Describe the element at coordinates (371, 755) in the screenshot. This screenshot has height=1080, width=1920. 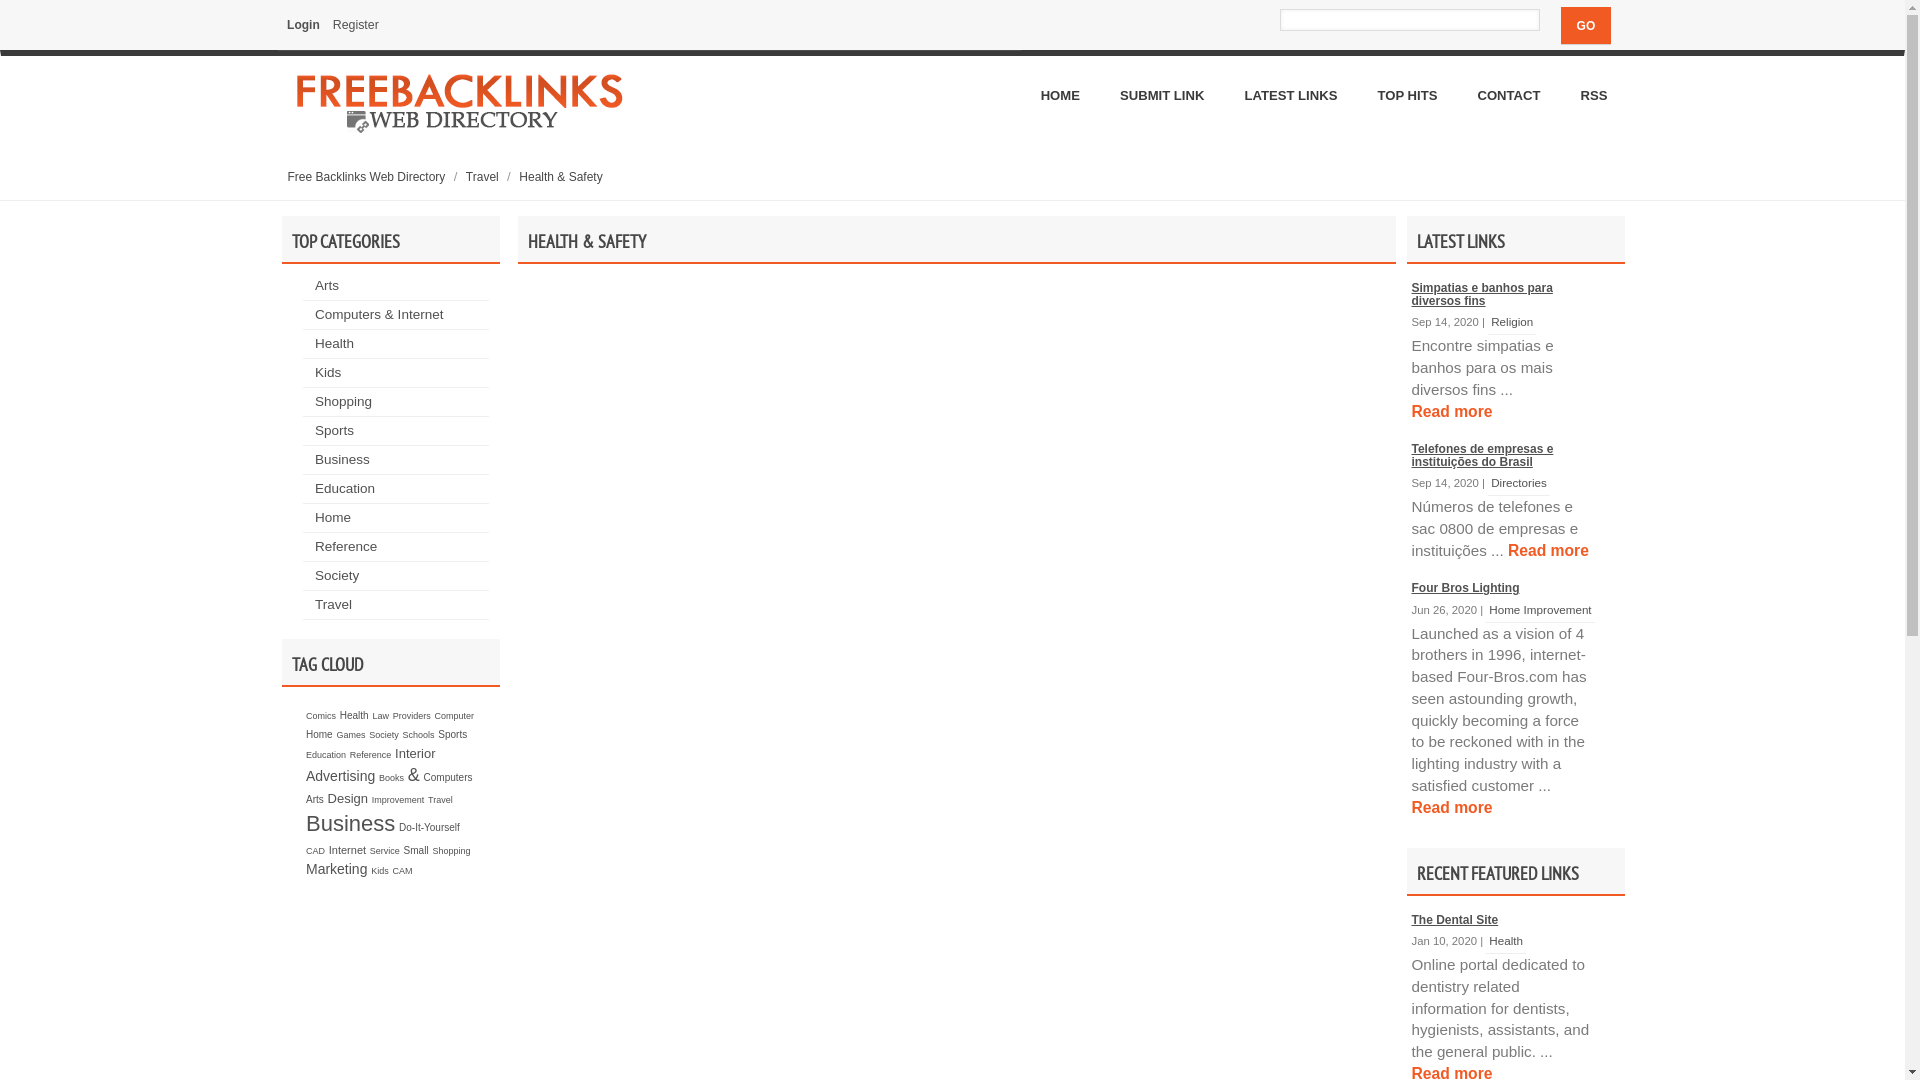
I see `Reference` at that location.